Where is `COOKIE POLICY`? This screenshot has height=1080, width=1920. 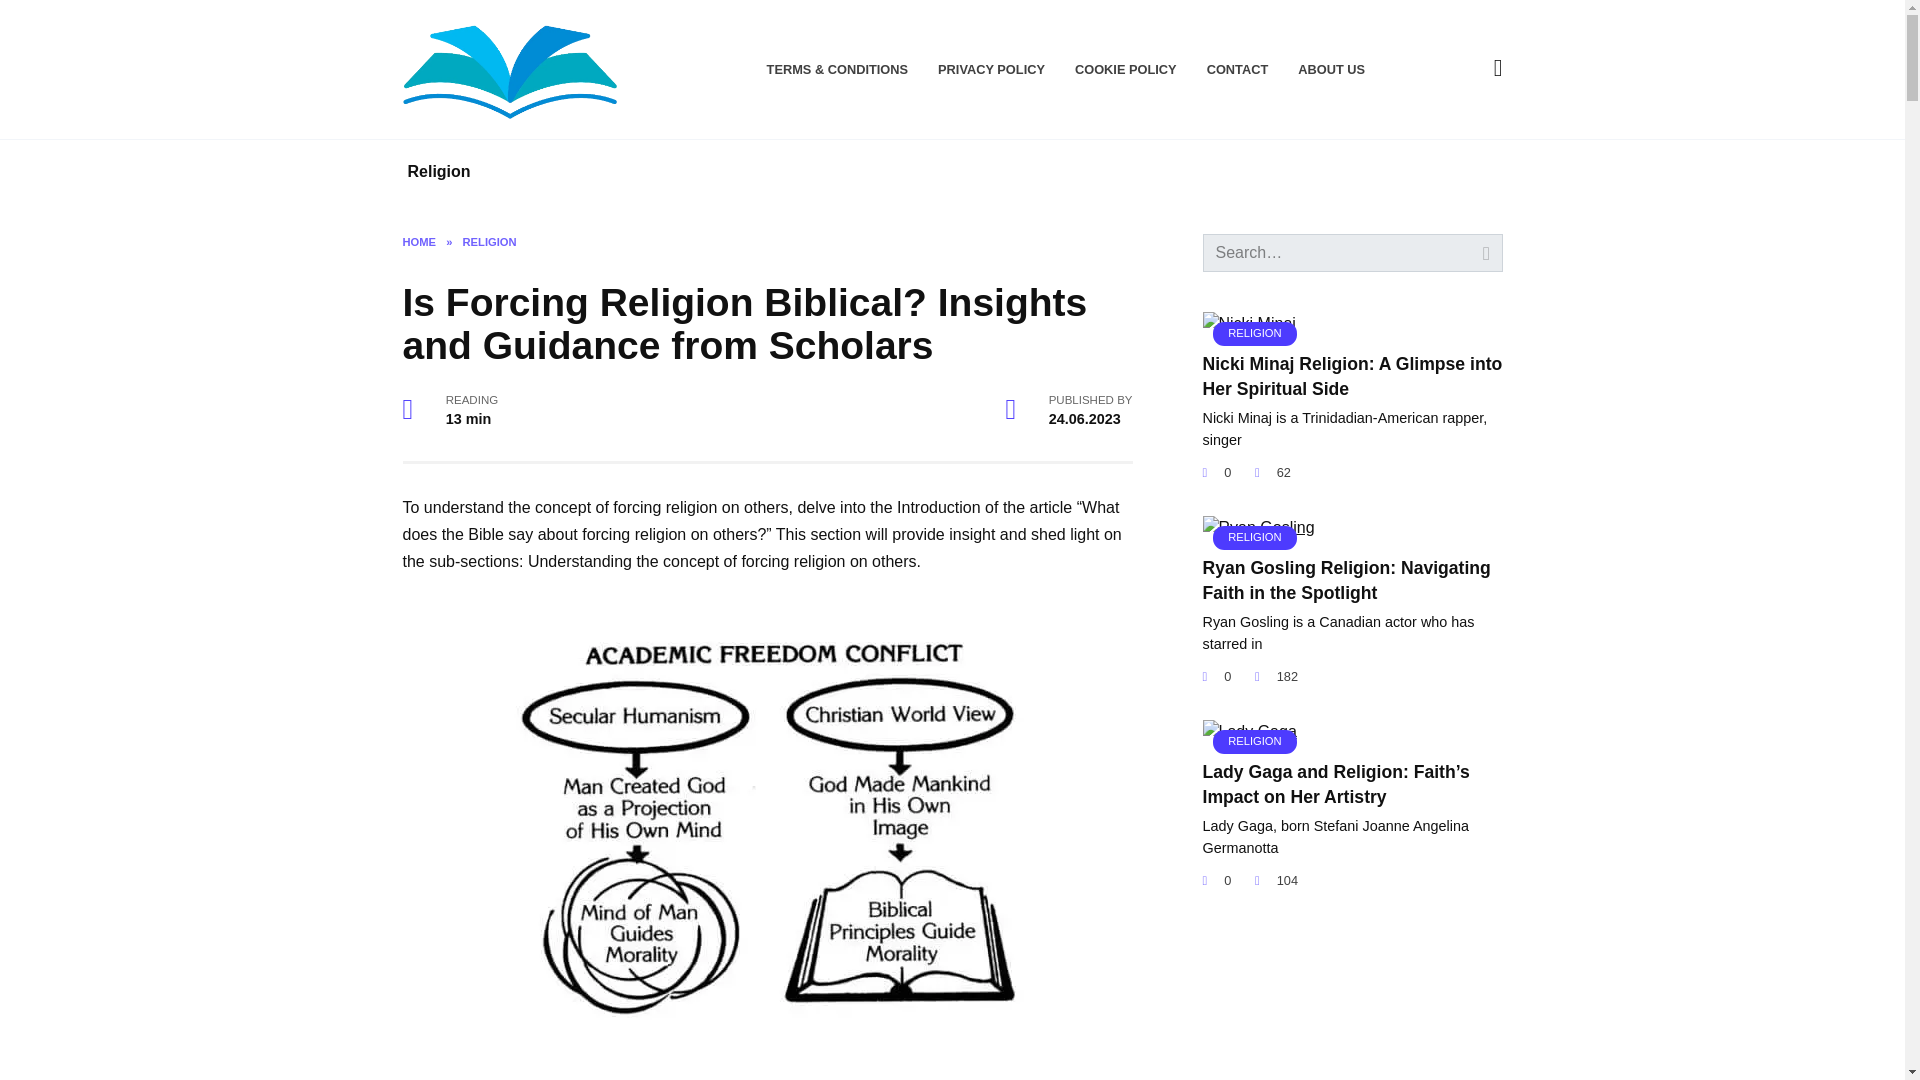
COOKIE POLICY is located at coordinates (1126, 68).